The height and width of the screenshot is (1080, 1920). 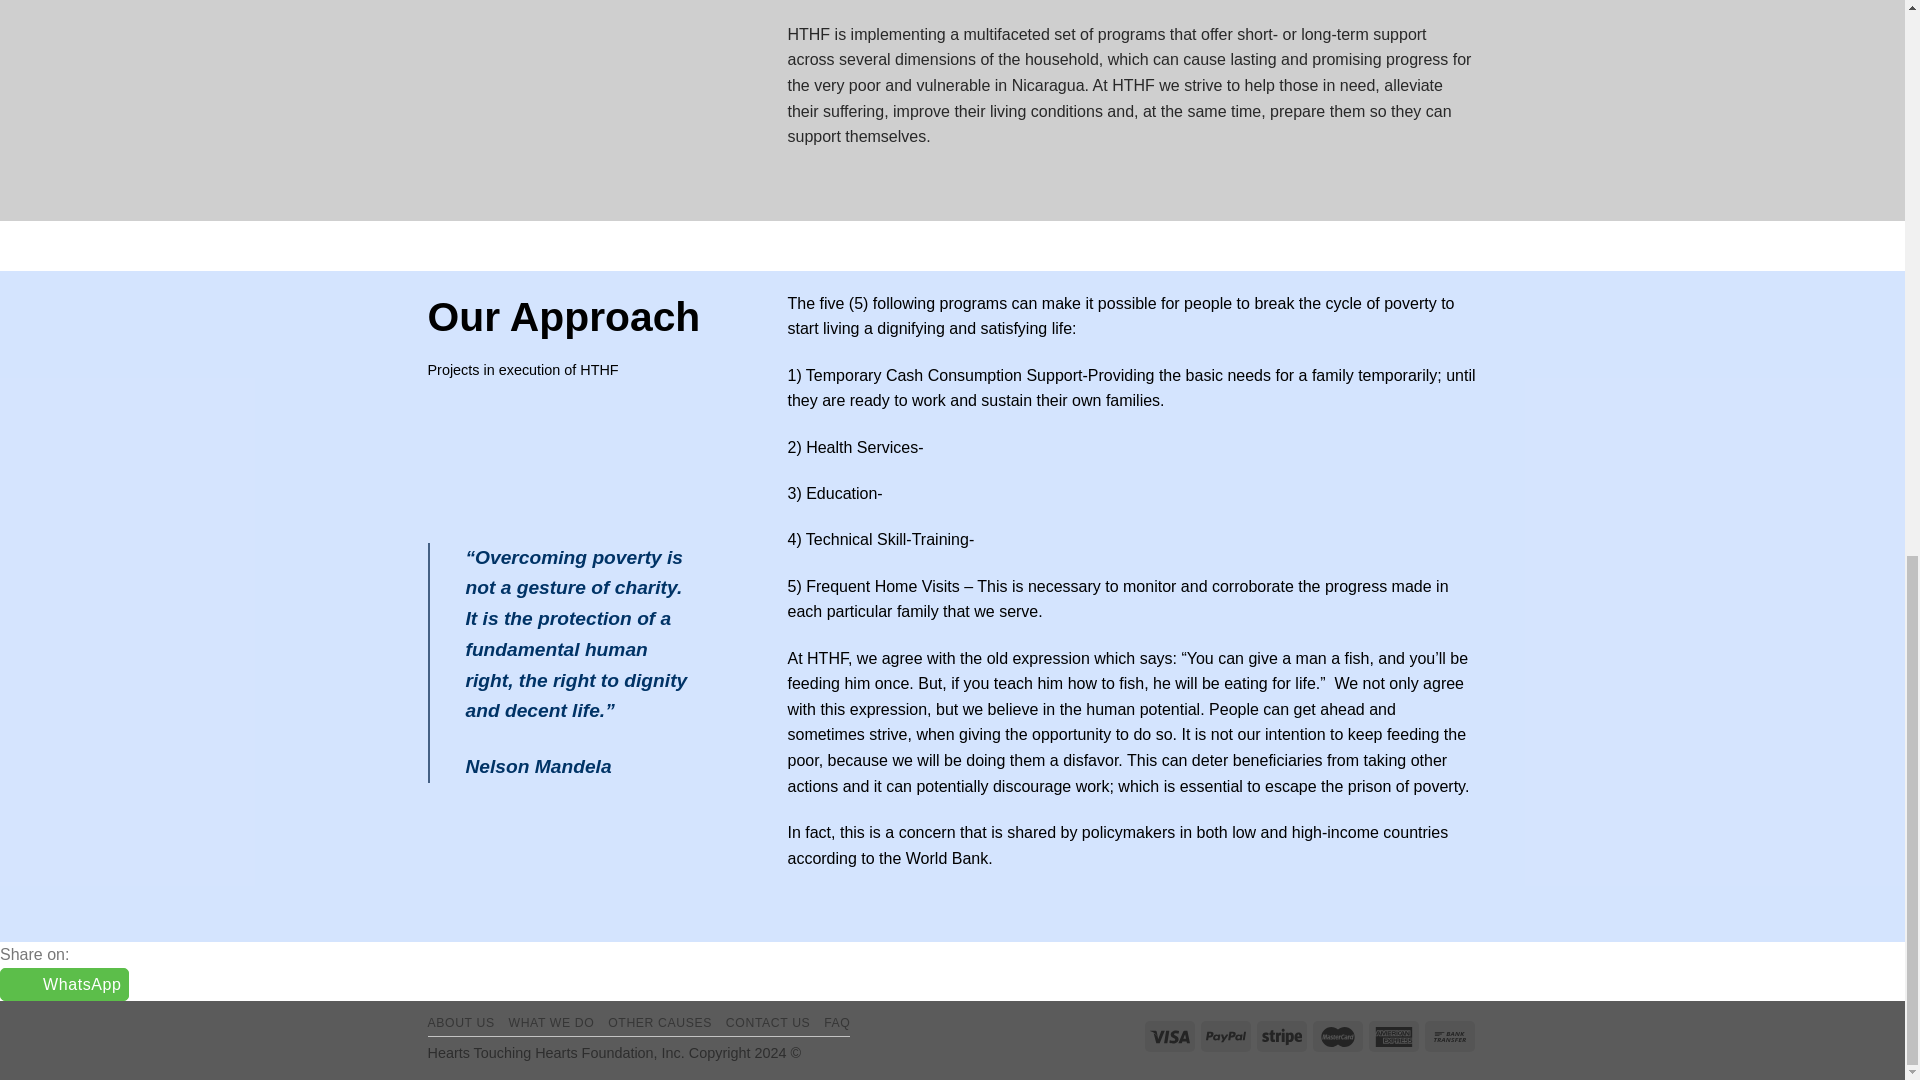 I want to click on WhatsApp, so click(x=64, y=984).